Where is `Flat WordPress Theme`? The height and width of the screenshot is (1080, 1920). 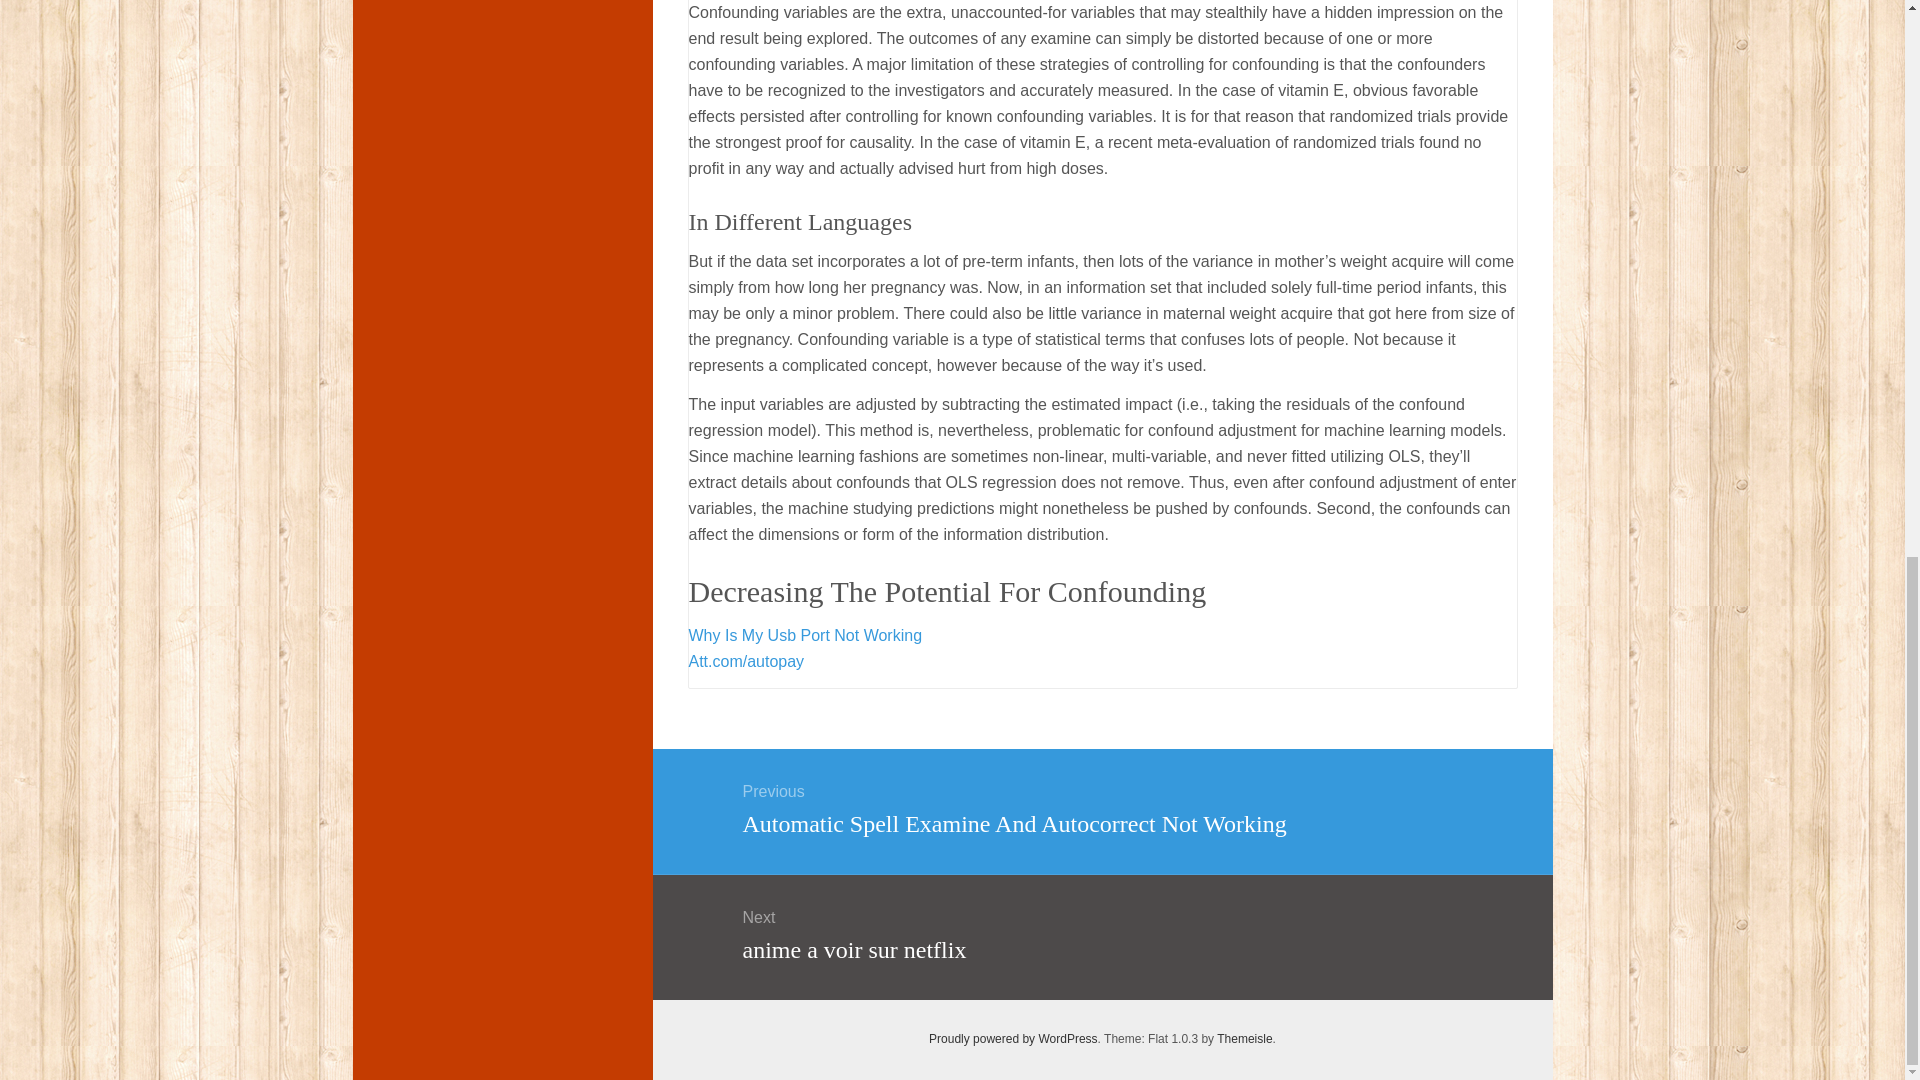 Flat WordPress Theme is located at coordinates (1244, 1039).